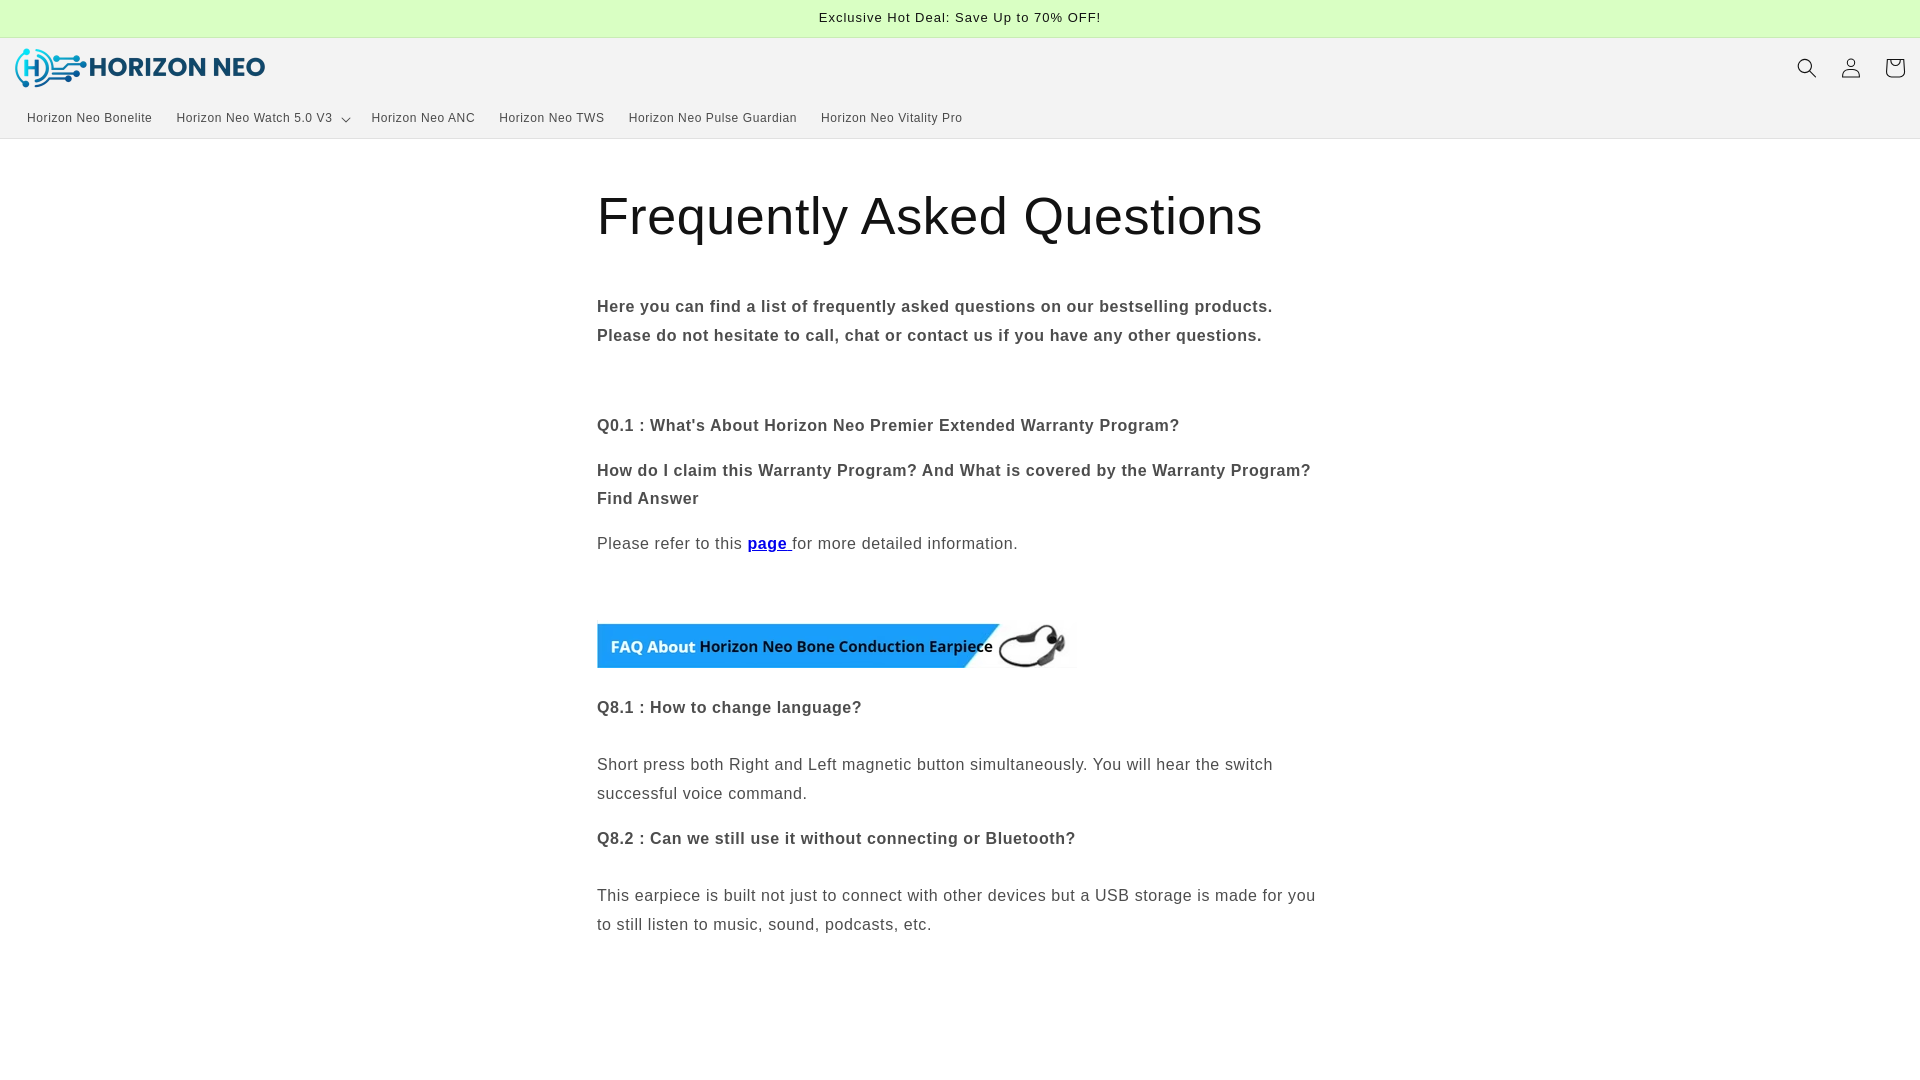 The height and width of the screenshot is (1080, 1920). Describe the element at coordinates (712, 119) in the screenshot. I see `Horizon Neo Pulse Guardian` at that location.